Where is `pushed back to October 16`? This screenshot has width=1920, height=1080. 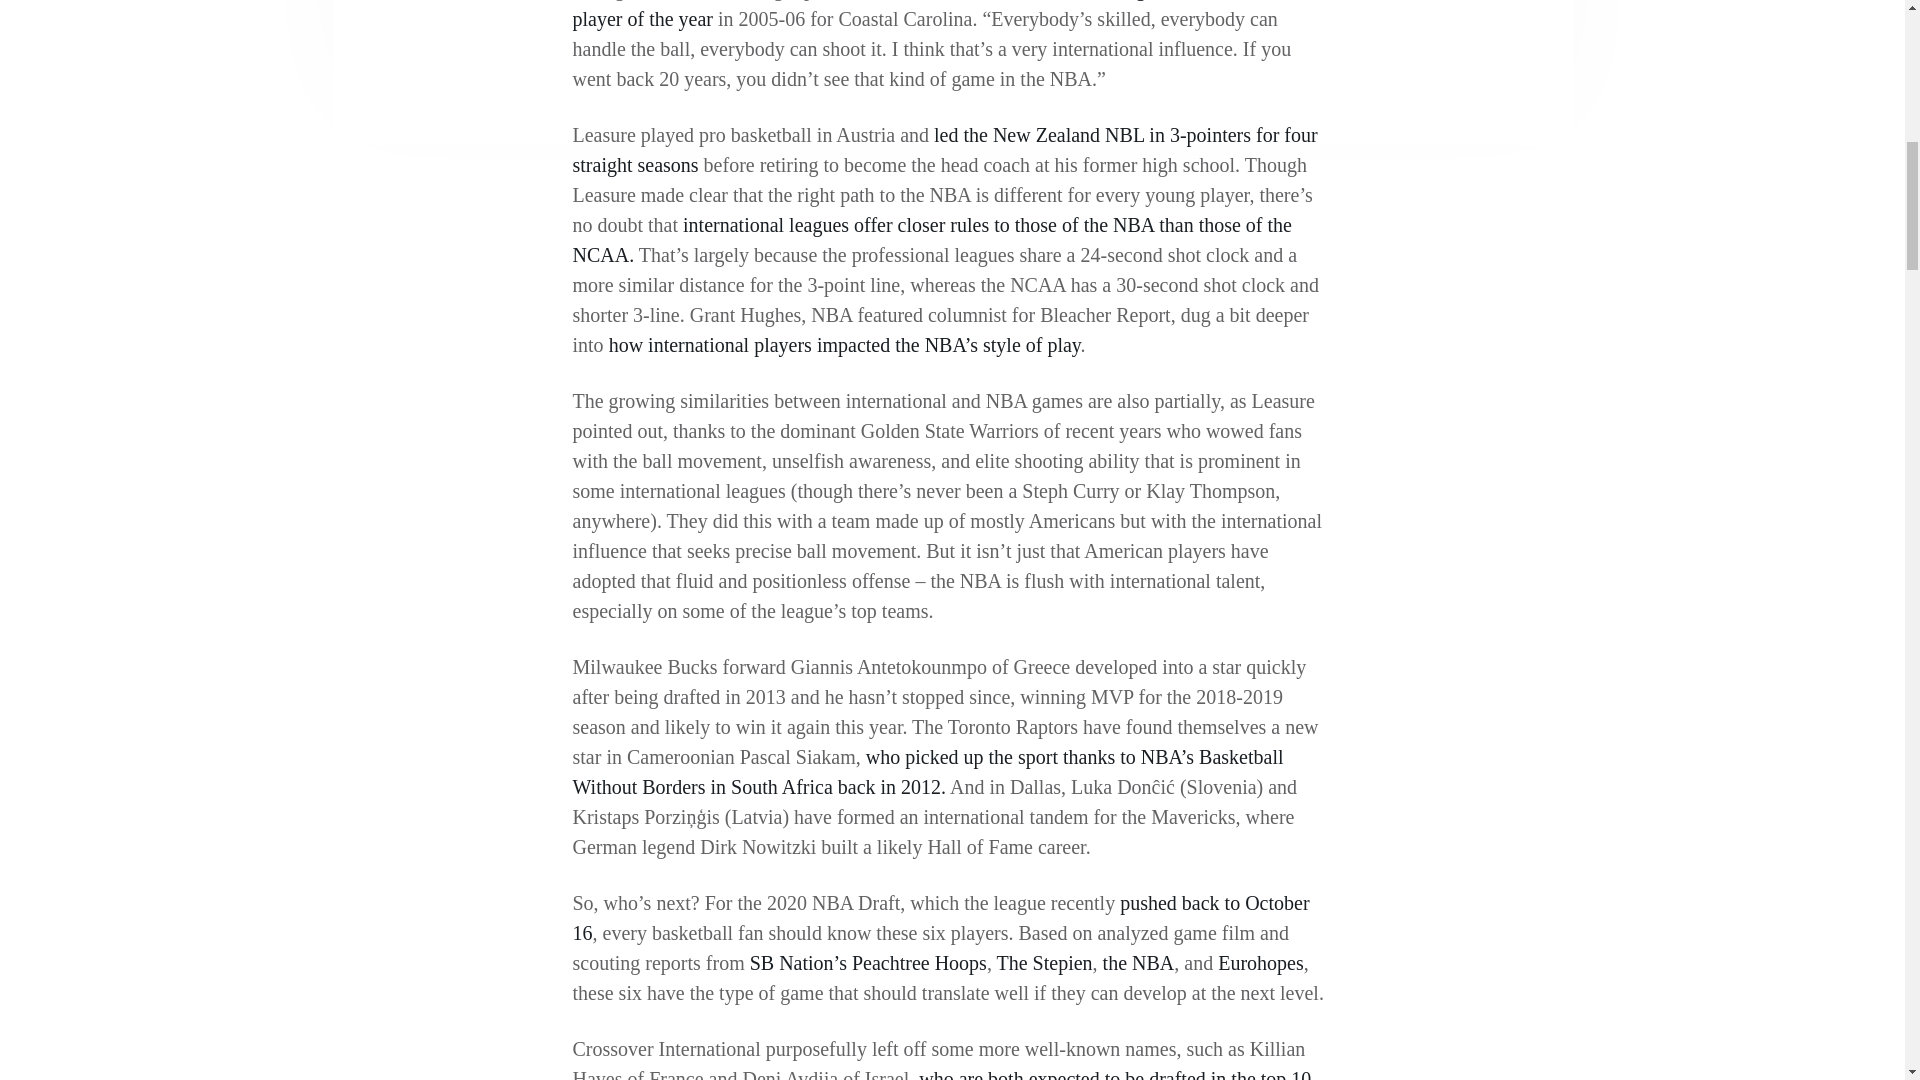
pushed back to October 16 is located at coordinates (940, 918).